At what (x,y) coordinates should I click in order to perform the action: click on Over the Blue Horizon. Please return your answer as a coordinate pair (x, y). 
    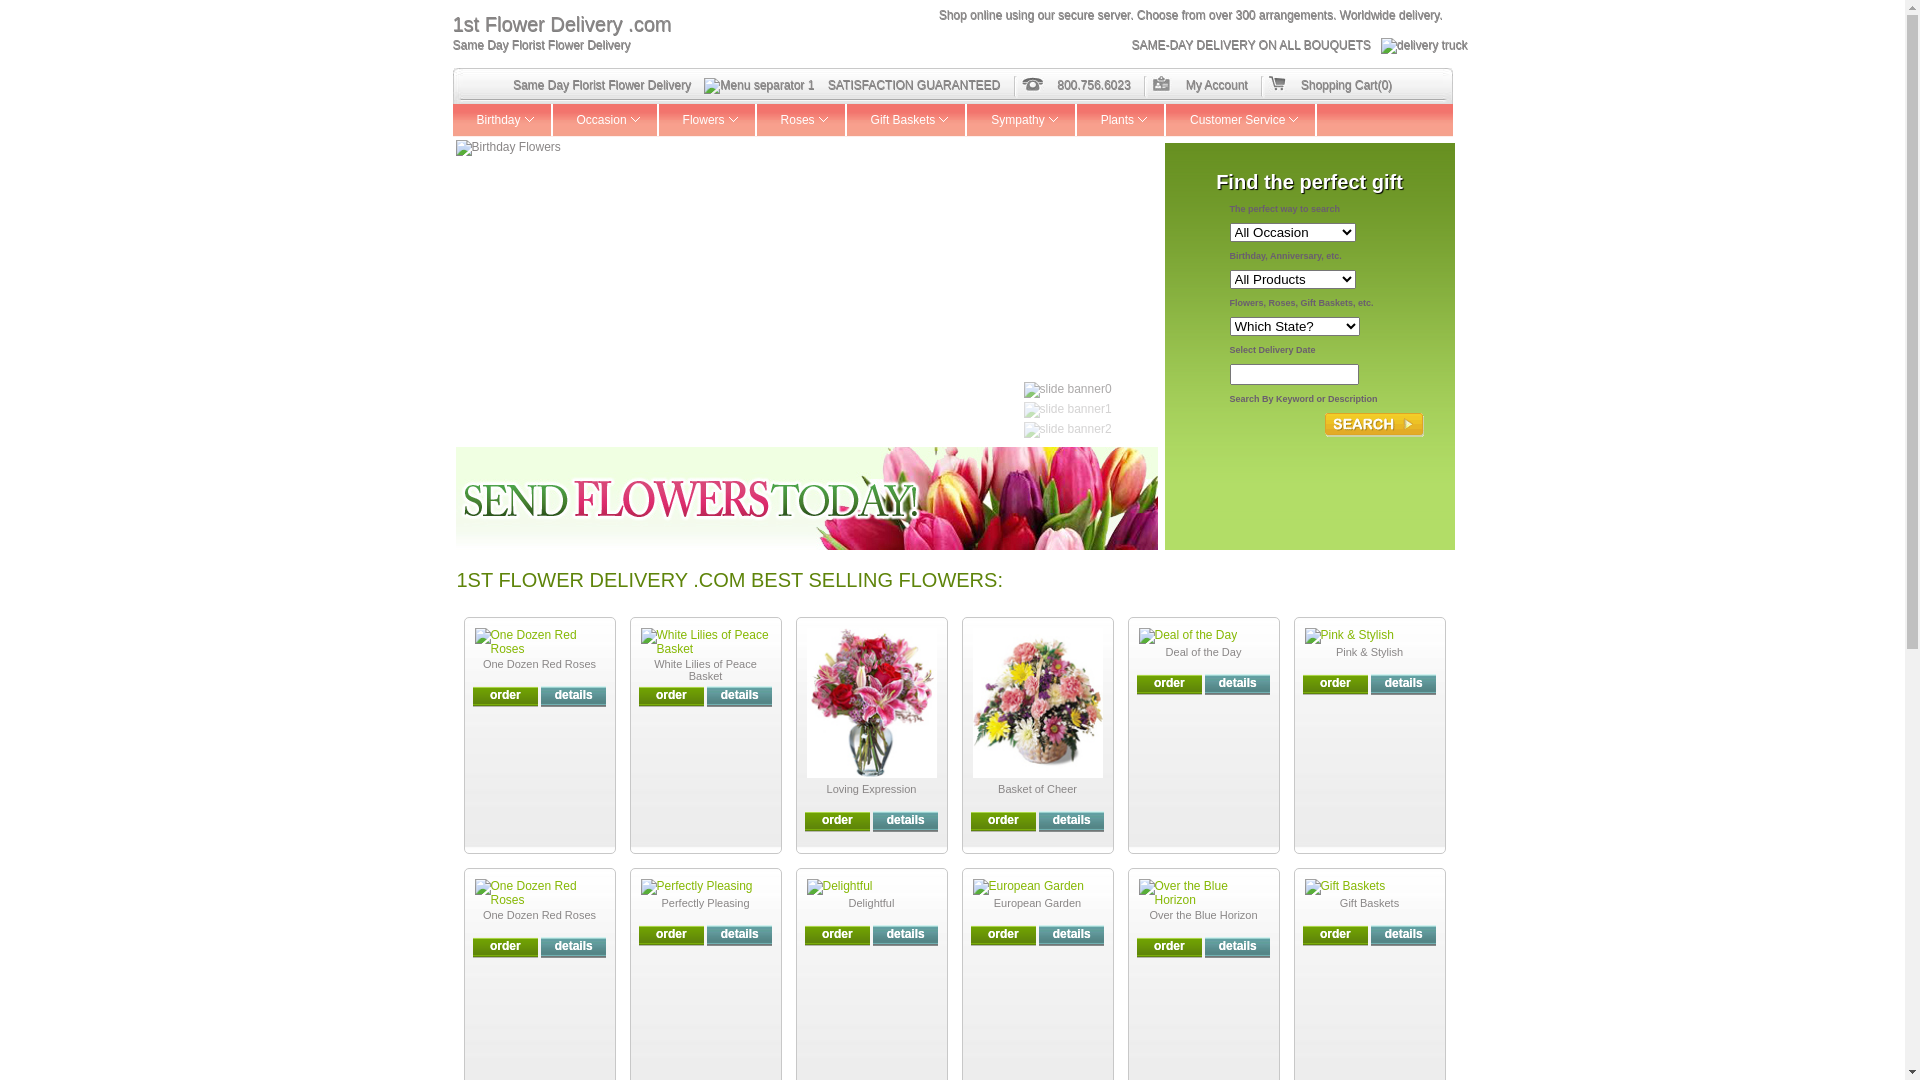
    Looking at the image, I should click on (1203, 915).